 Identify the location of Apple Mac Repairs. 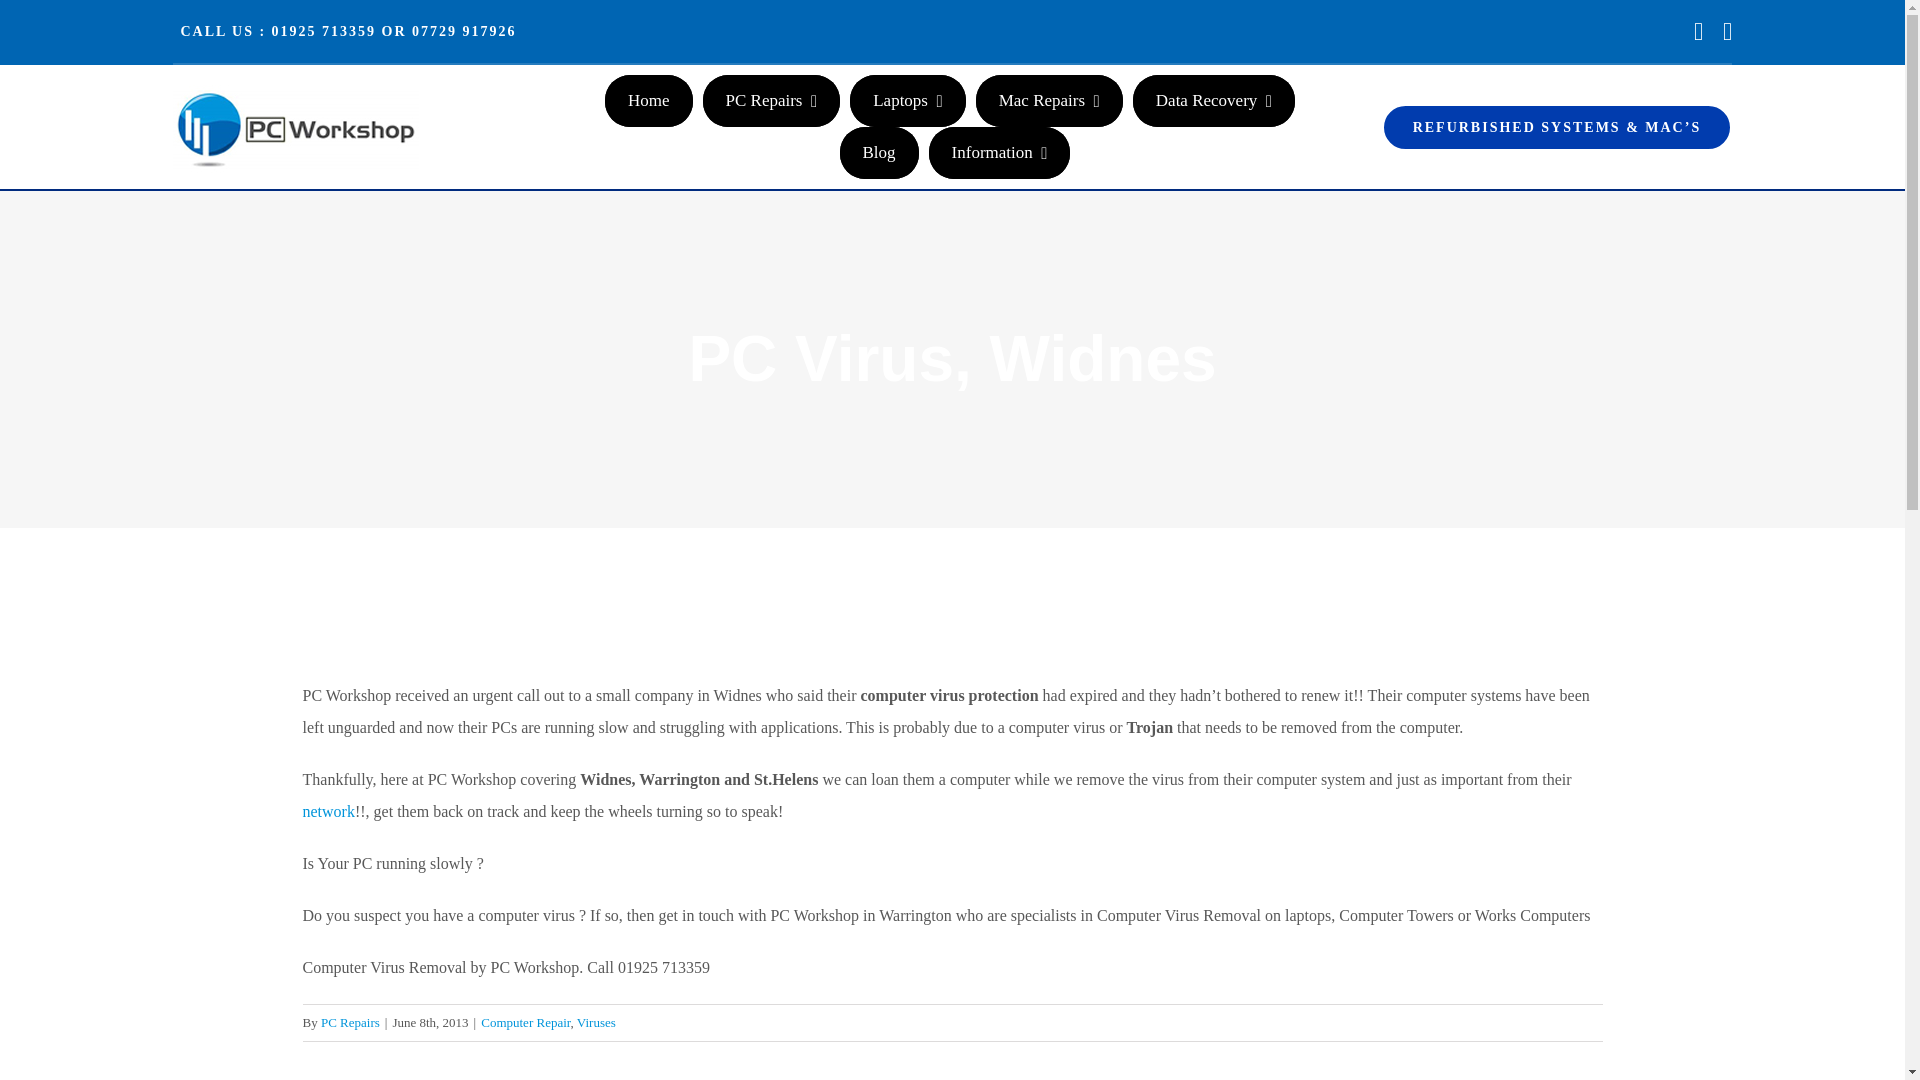
(1049, 100).